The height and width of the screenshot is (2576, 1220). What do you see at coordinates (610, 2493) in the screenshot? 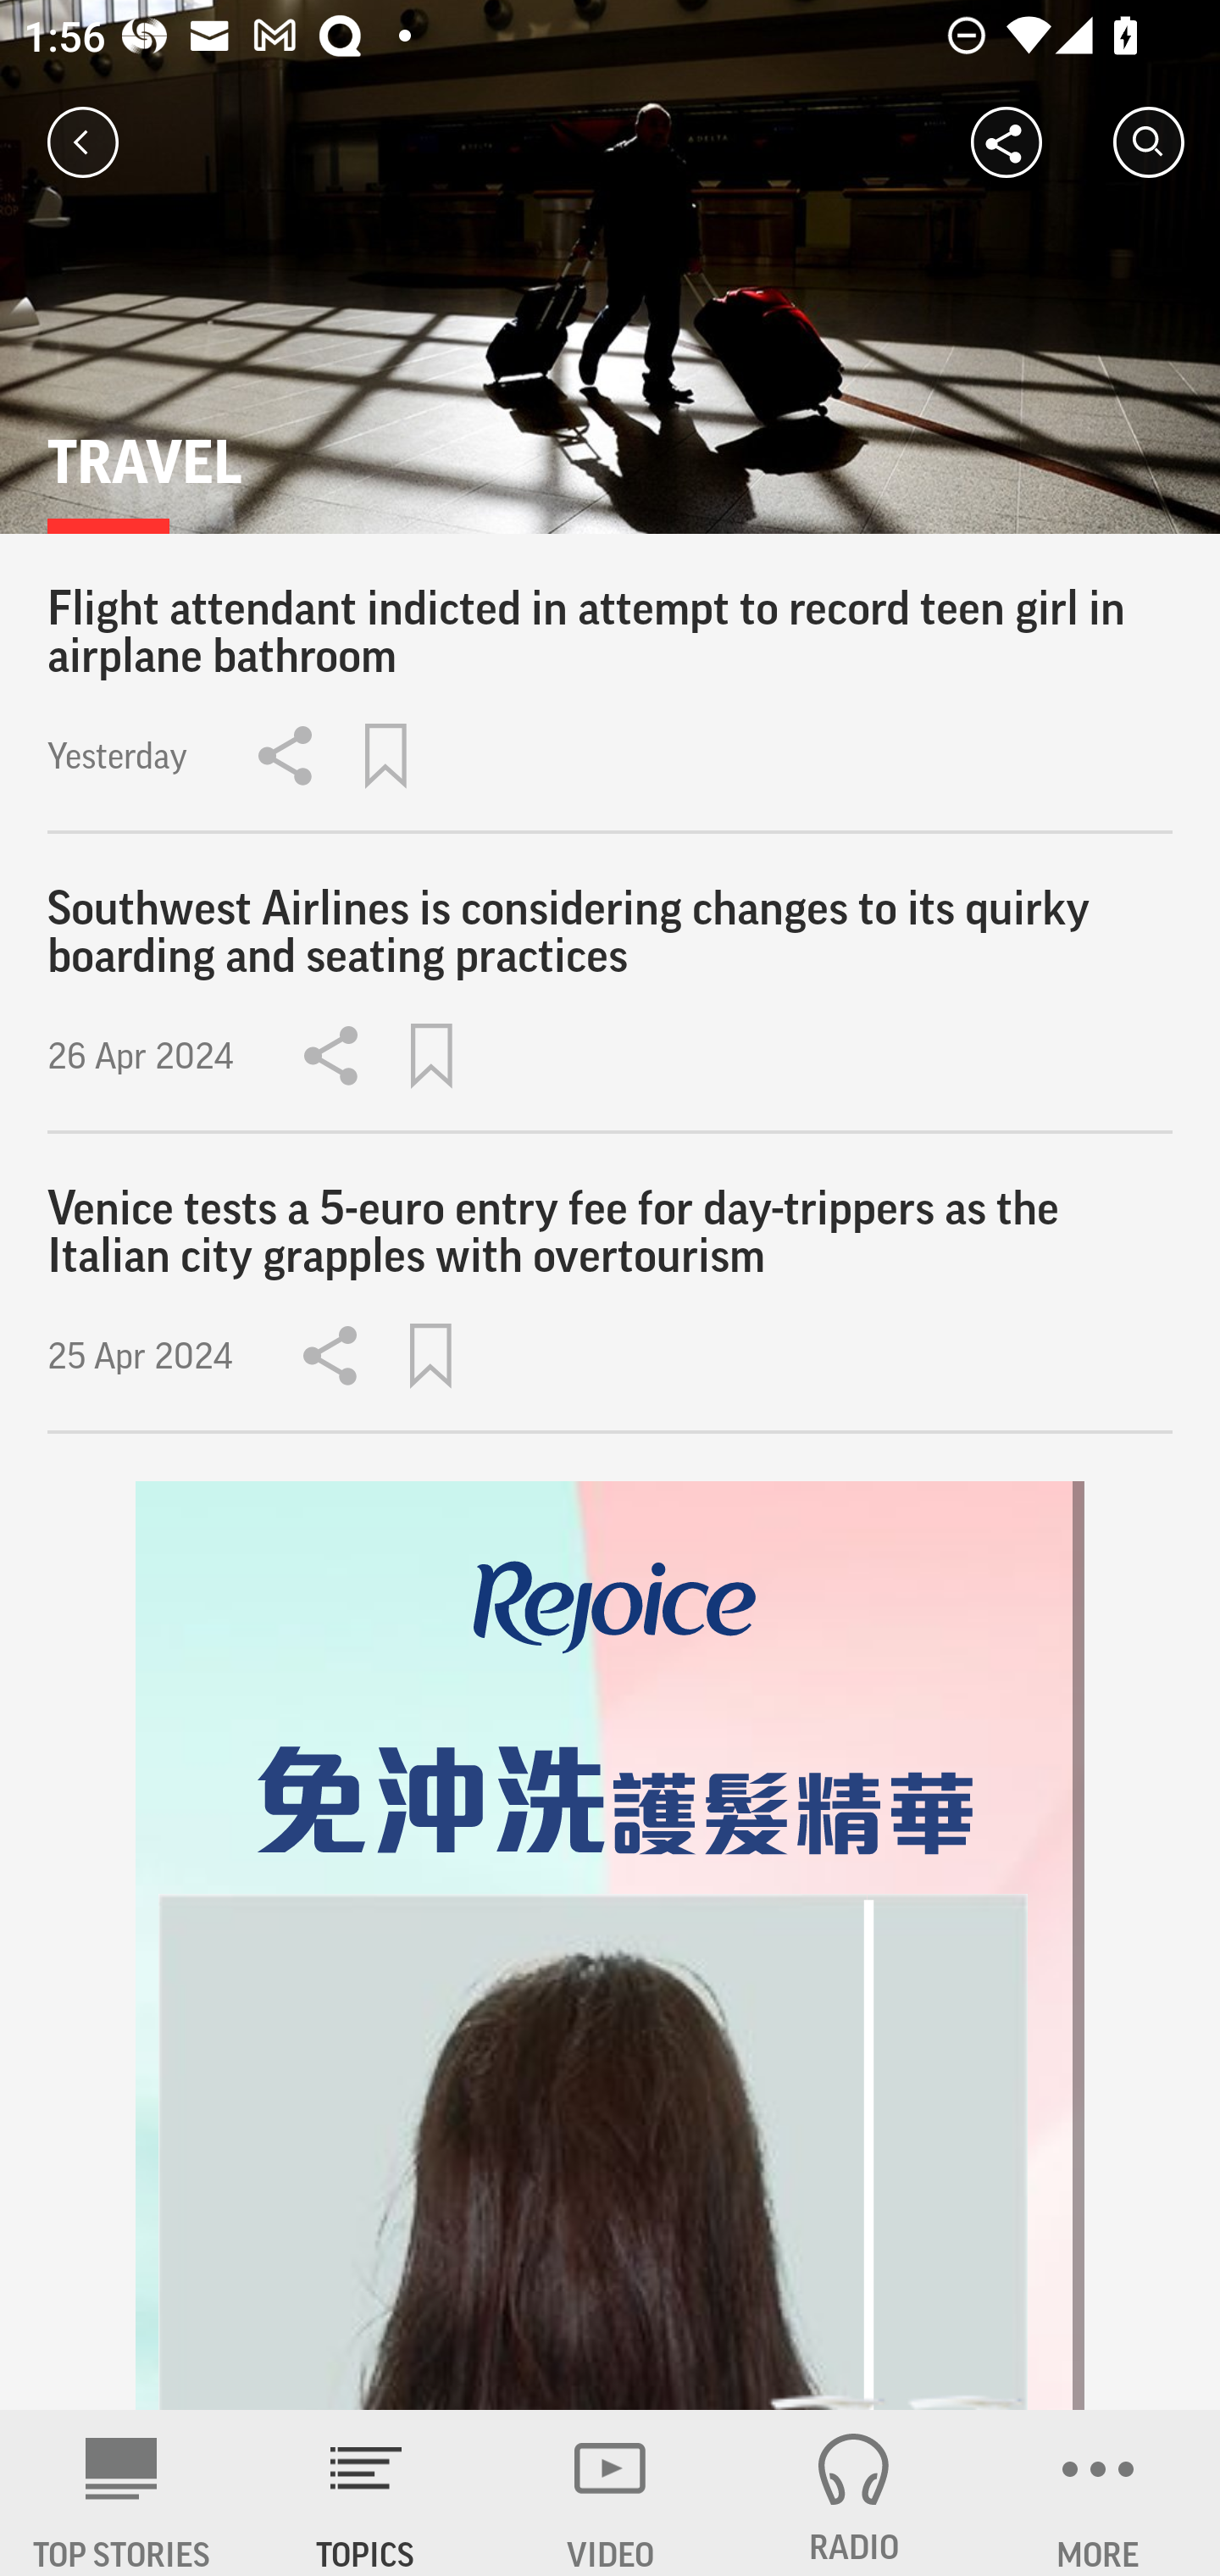
I see `VIDEO` at bounding box center [610, 2493].